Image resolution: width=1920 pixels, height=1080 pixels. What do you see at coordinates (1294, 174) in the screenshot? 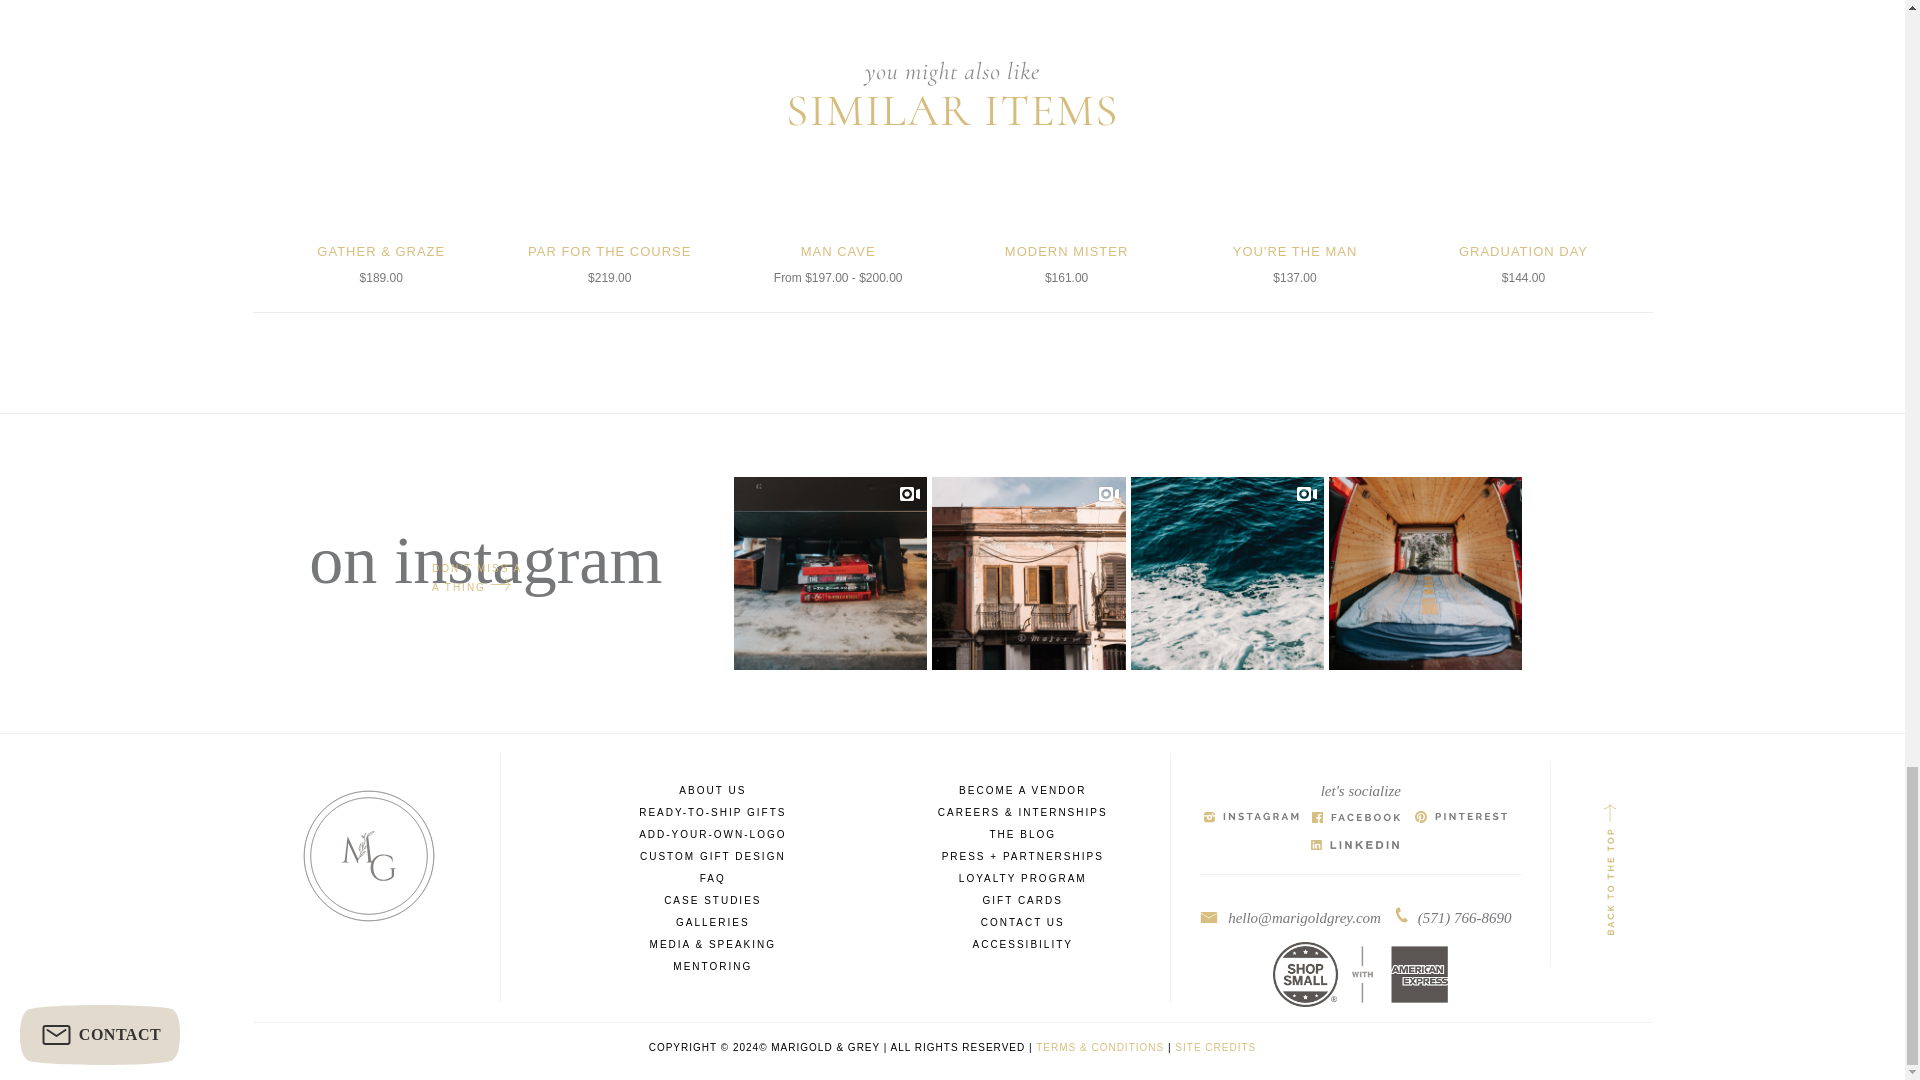
I see `You're The Man` at bounding box center [1294, 174].